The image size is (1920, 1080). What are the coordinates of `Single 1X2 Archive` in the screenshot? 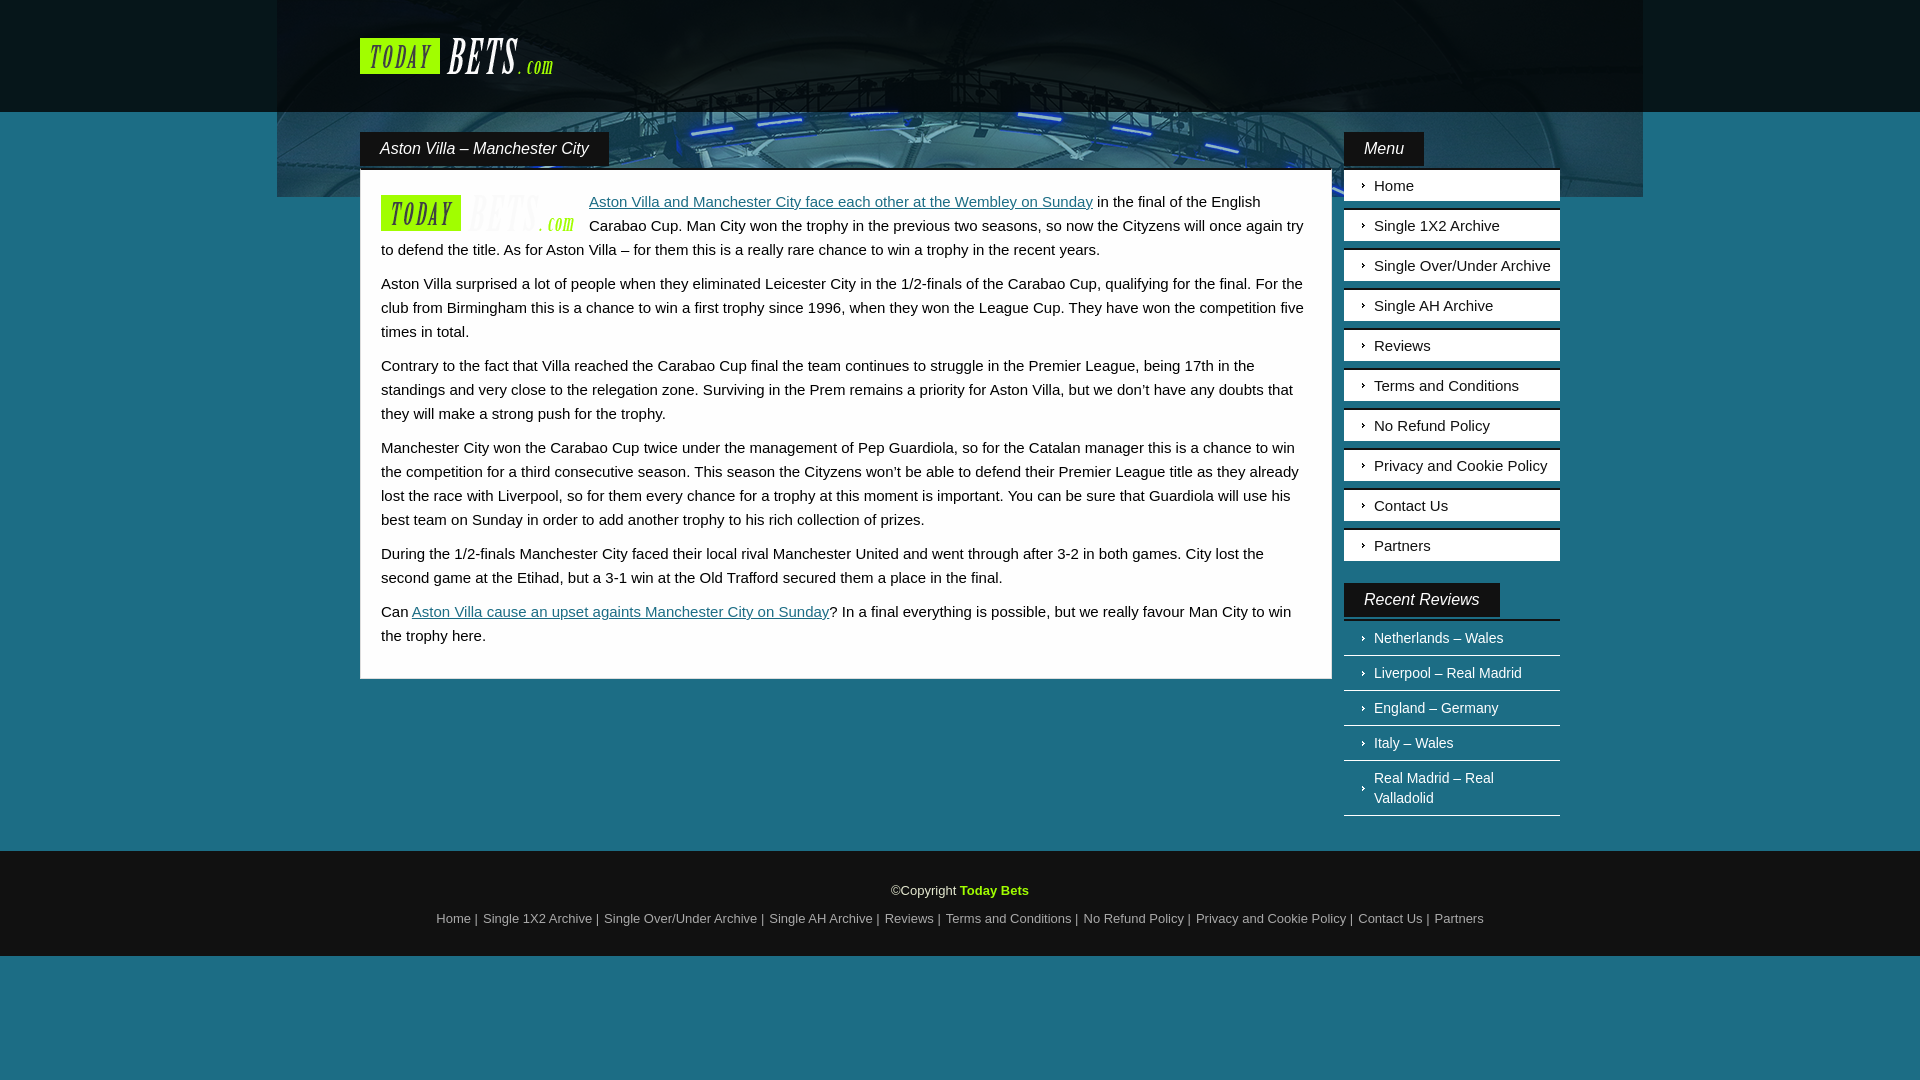 It's located at (1452, 224).